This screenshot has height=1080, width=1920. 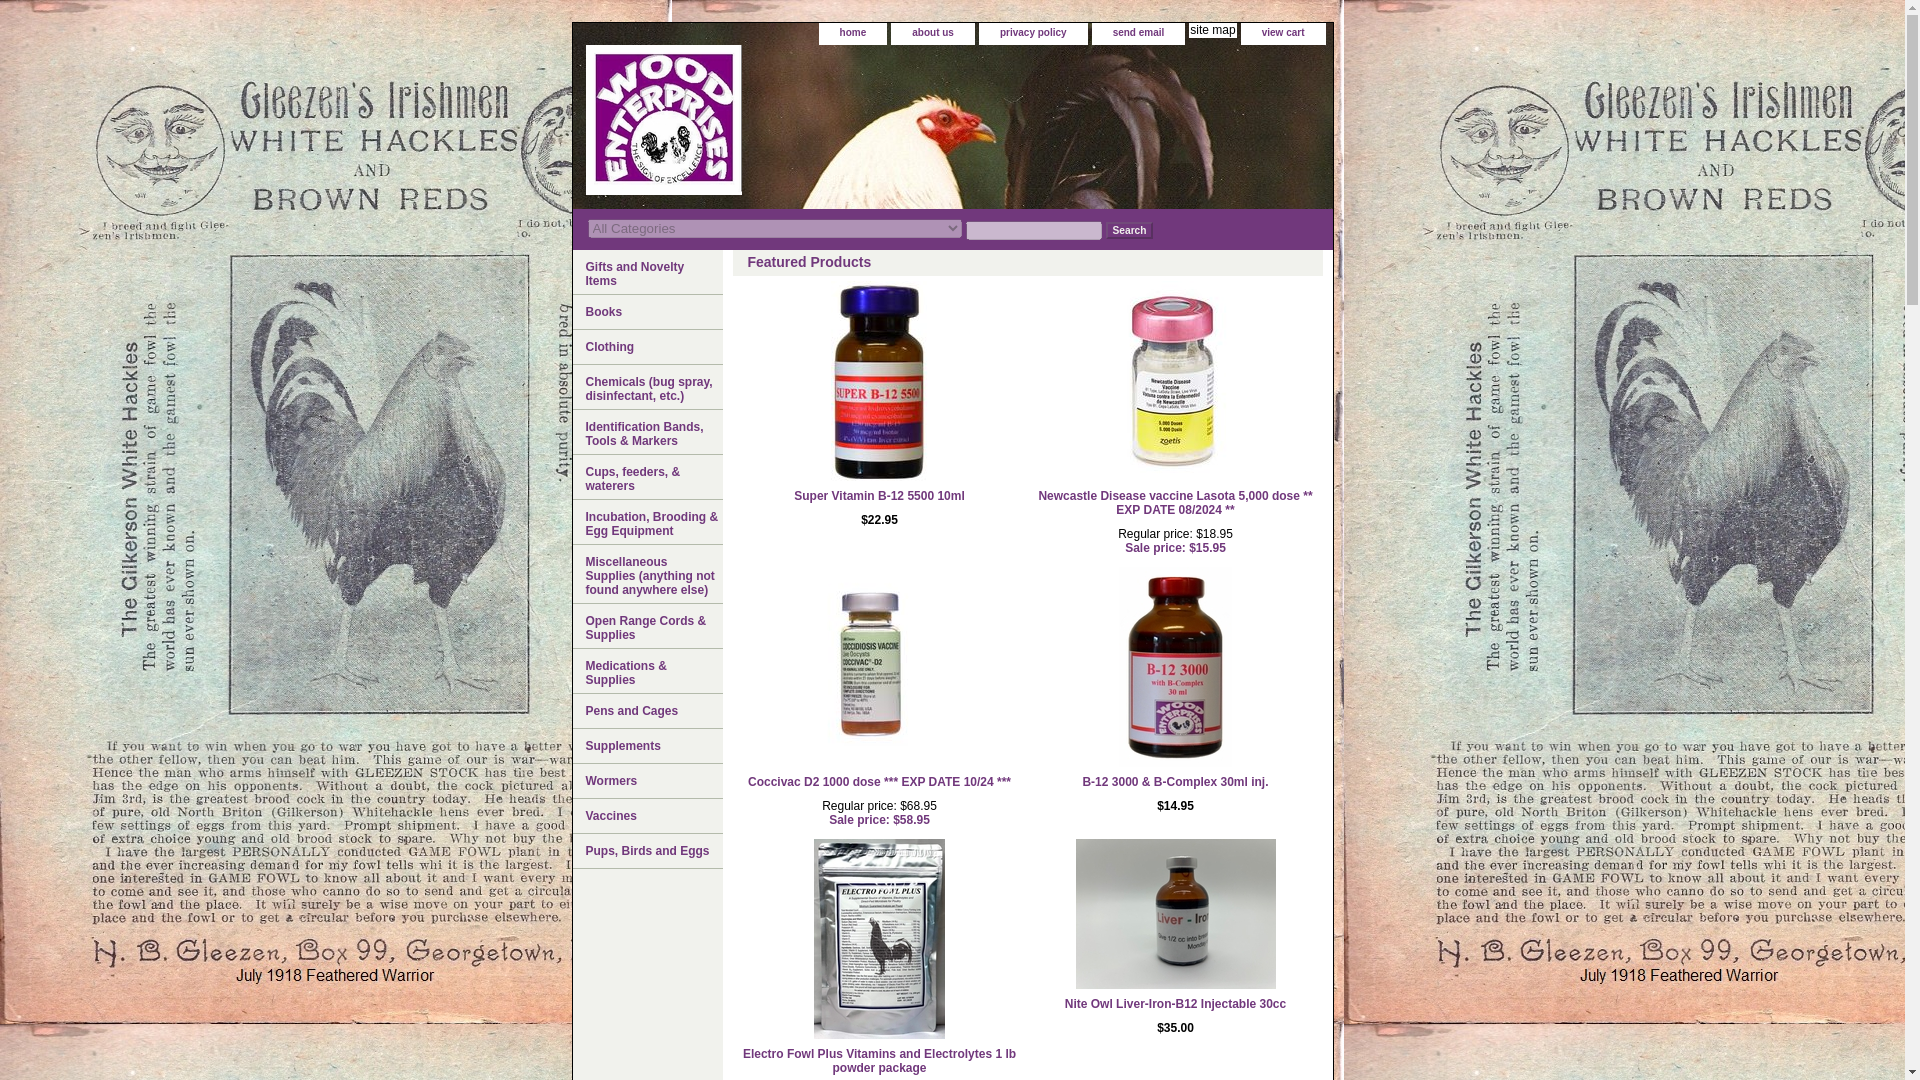 What do you see at coordinates (646, 272) in the screenshot?
I see `Gifts and Novelty Items` at bounding box center [646, 272].